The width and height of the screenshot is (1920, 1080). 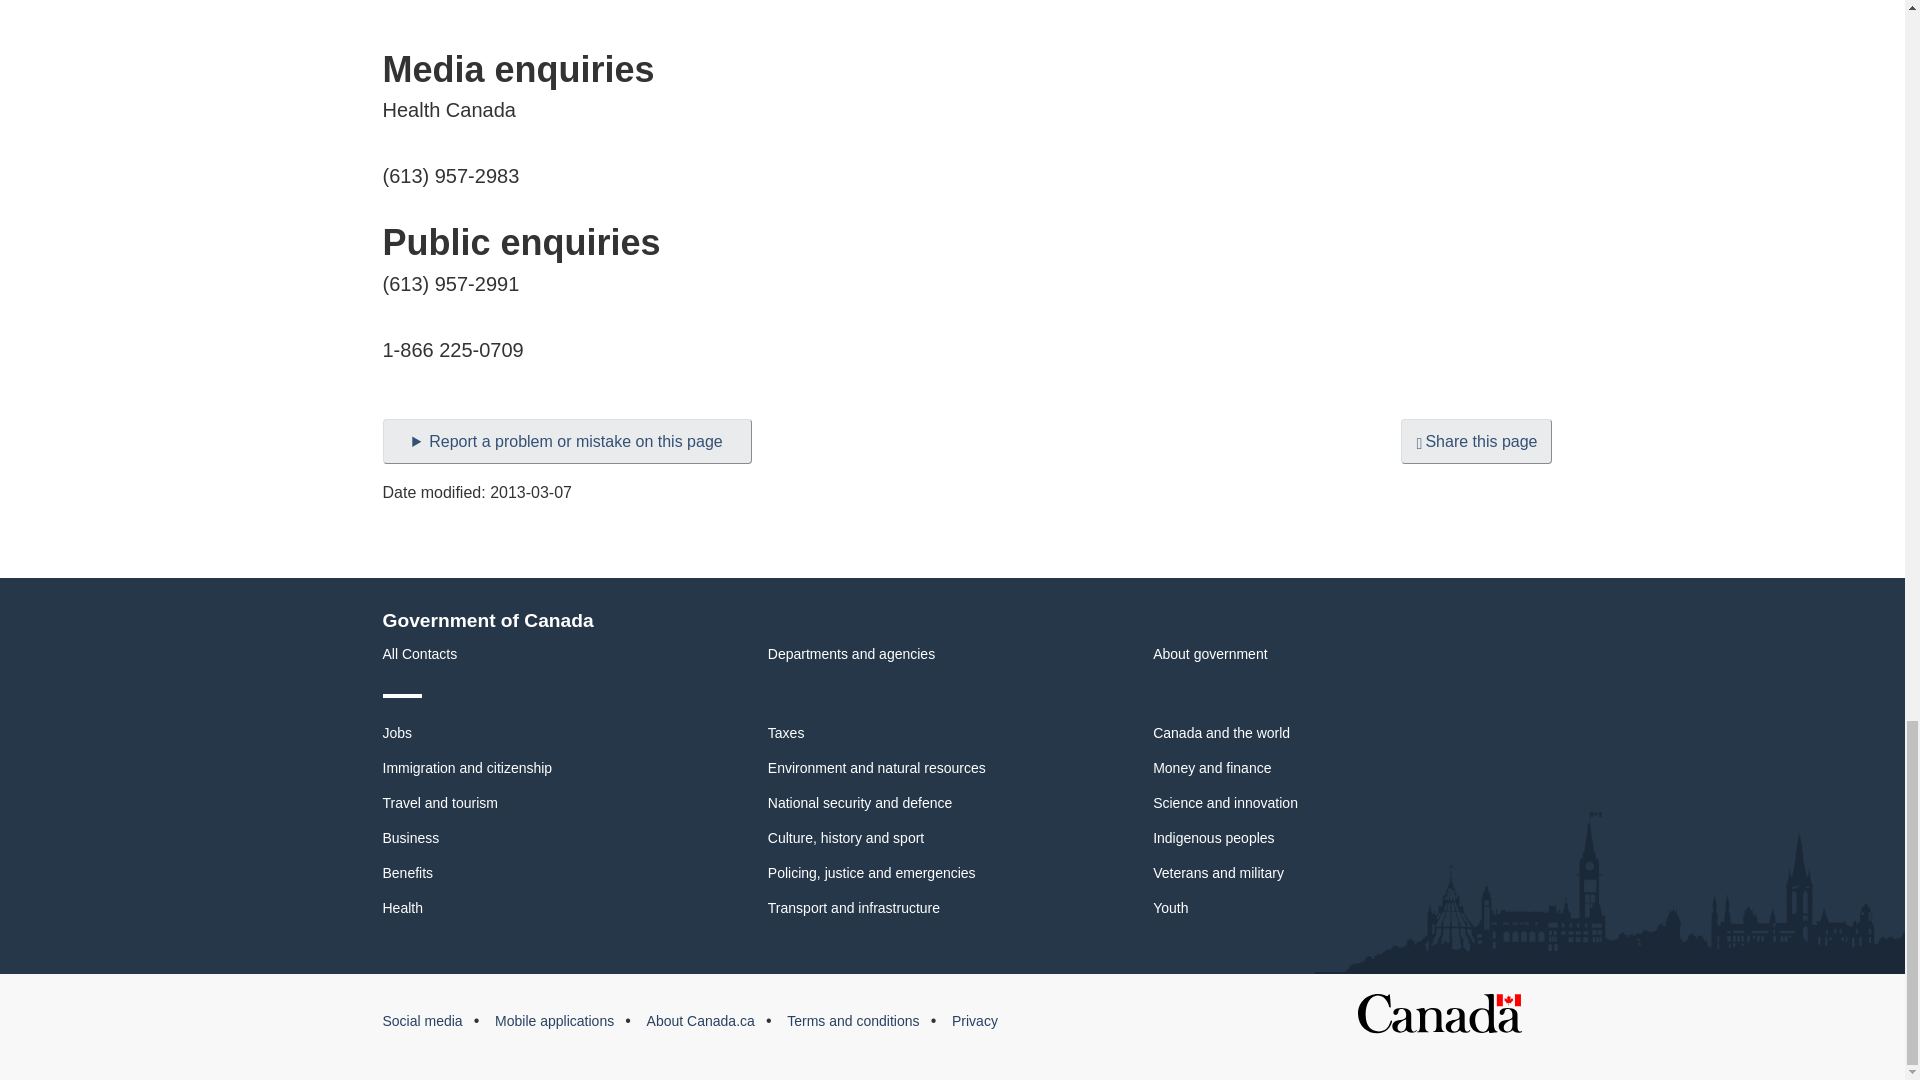 What do you see at coordinates (877, 768) in the screenshot?
I see `Environment and natural resources` at bounding box center [877, 768].